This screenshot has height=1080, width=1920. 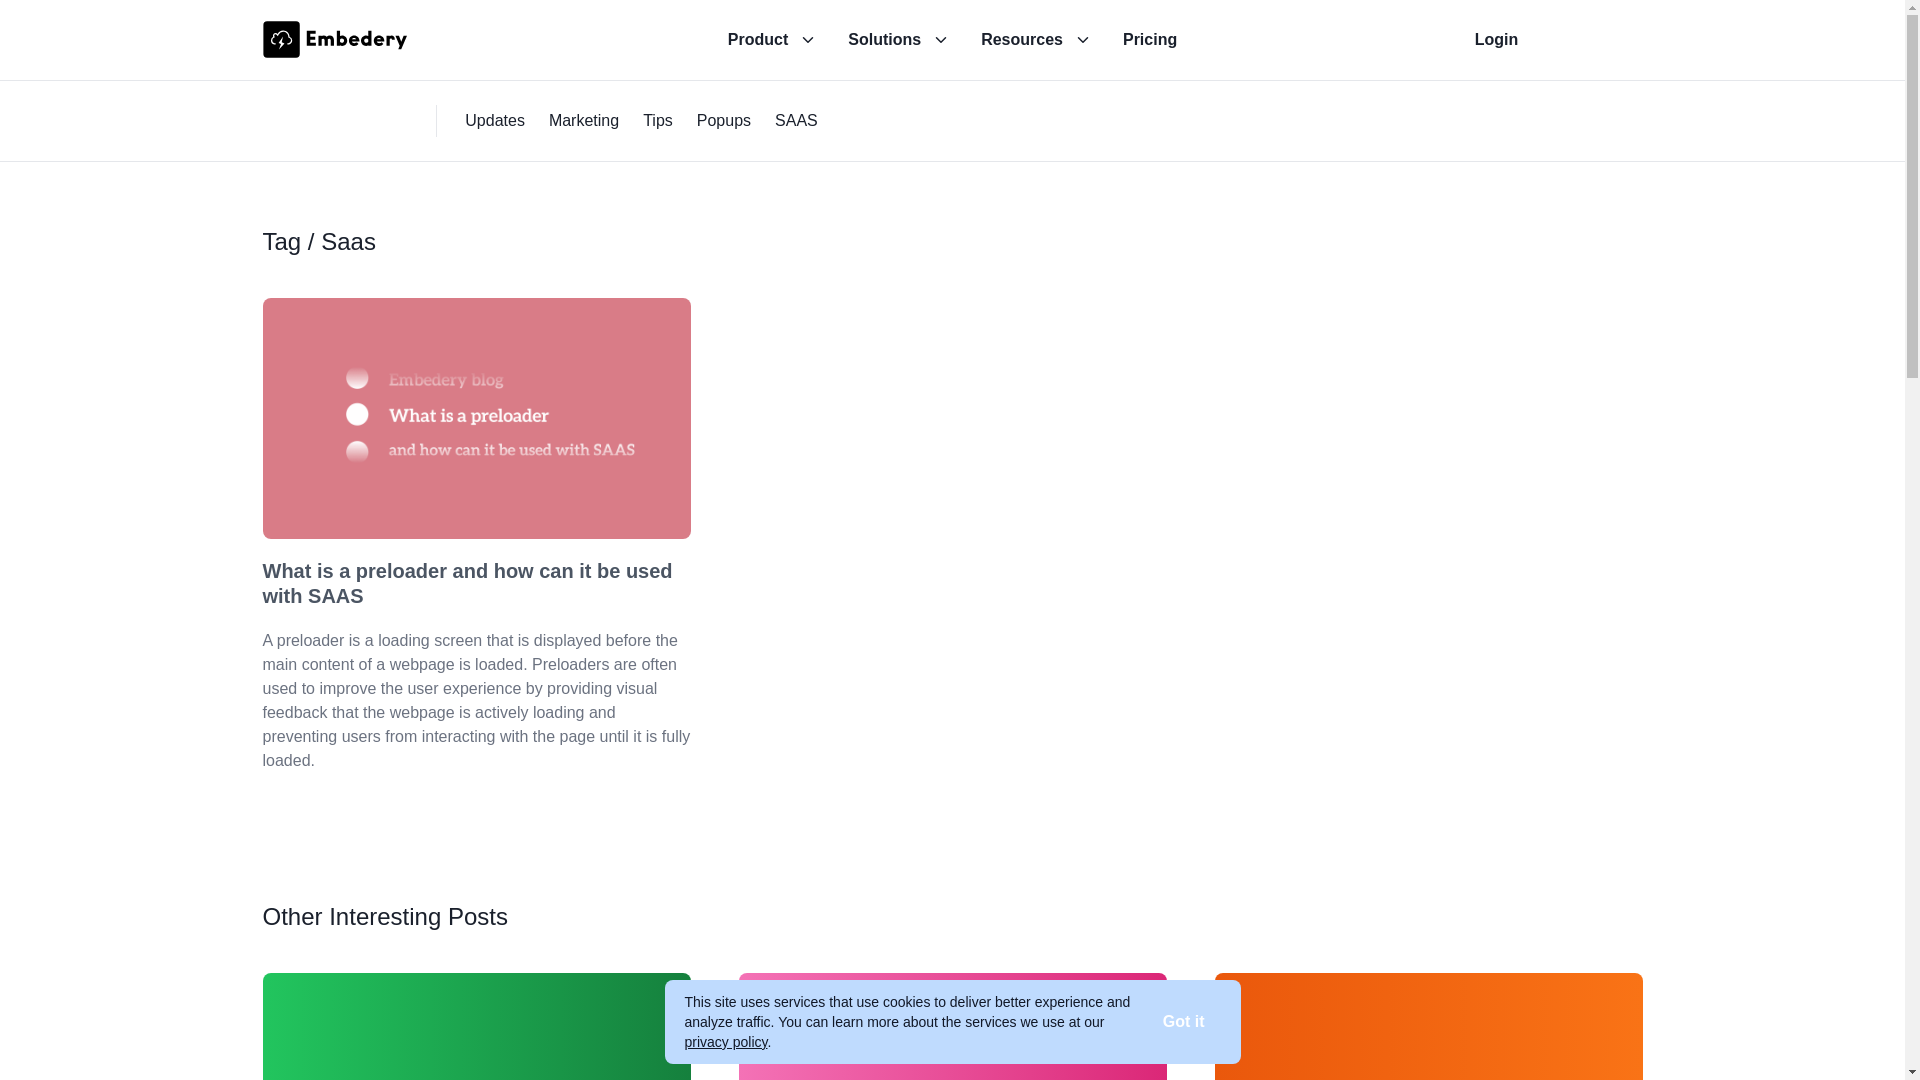 I want to click on Tips, so click(x=658, y=121).